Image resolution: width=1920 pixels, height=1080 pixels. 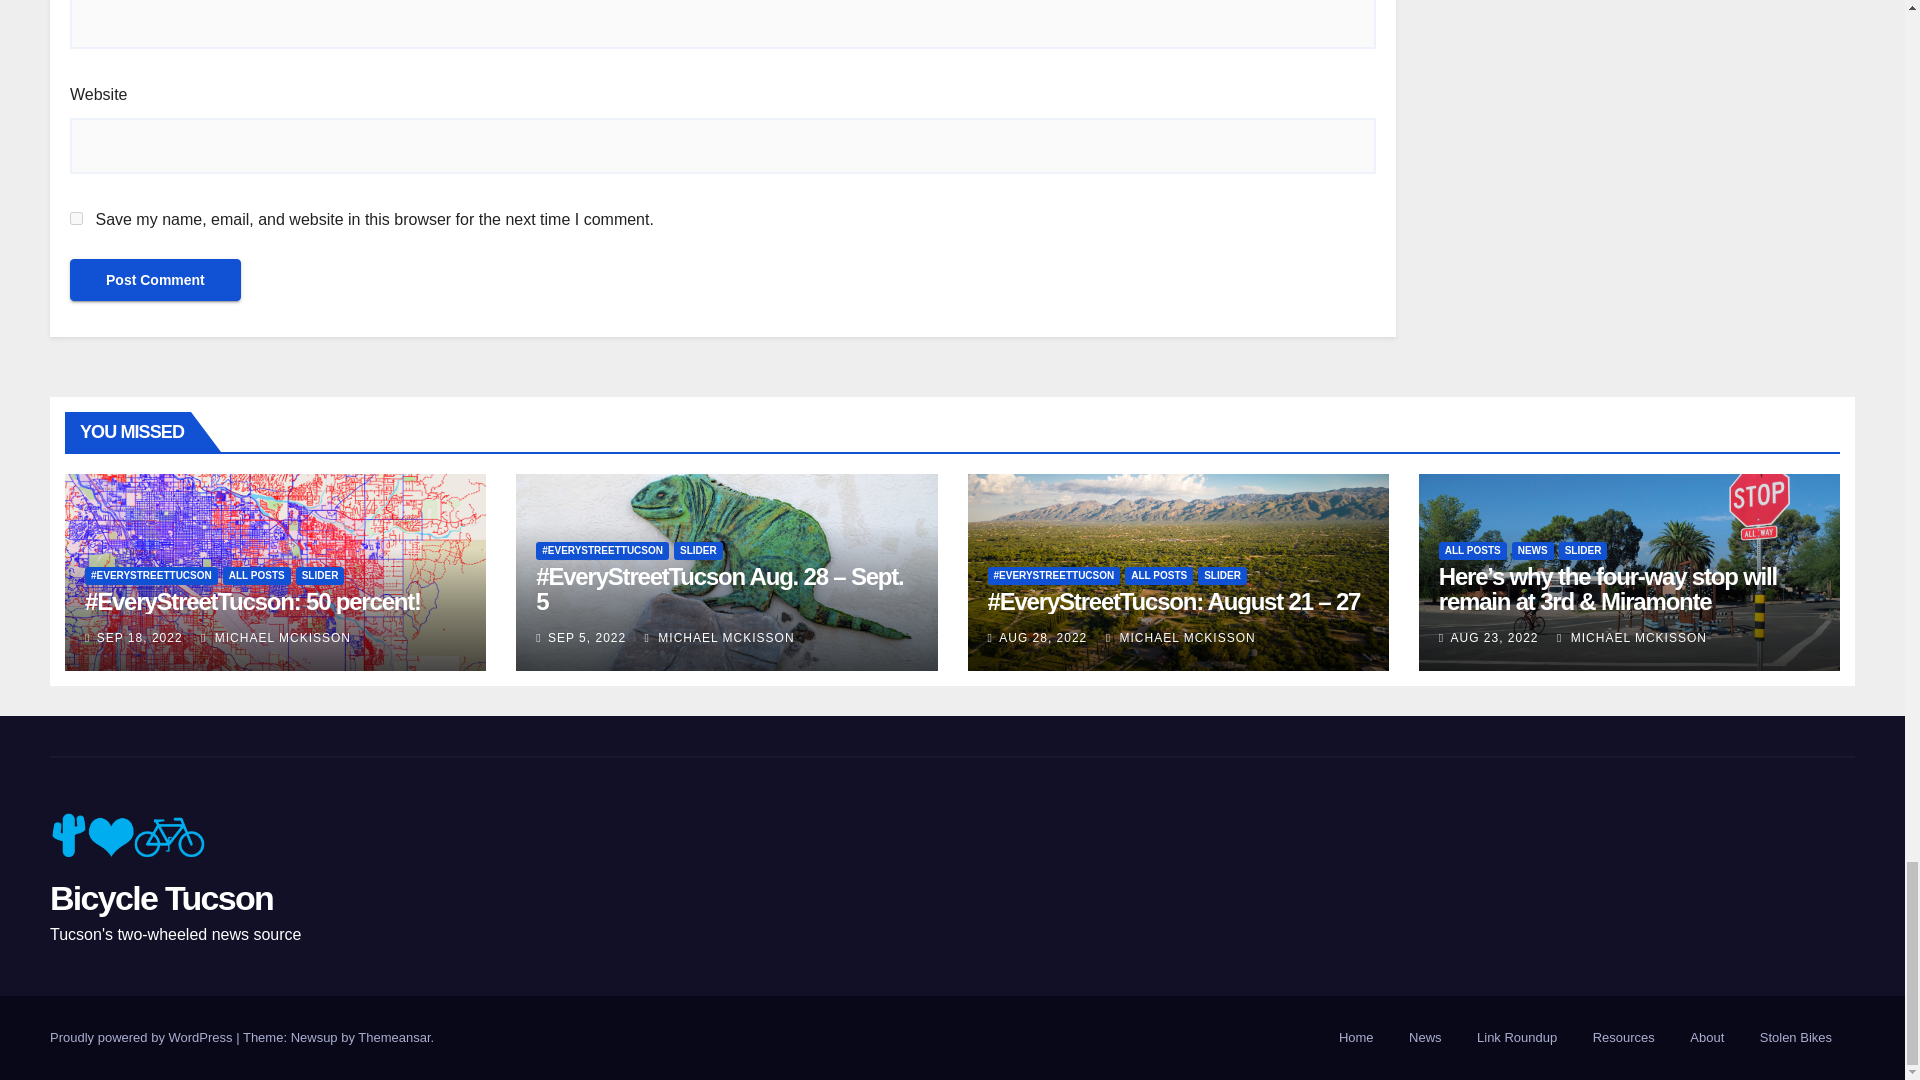 I want to click on Post Comment, so click(x=155, y=280).